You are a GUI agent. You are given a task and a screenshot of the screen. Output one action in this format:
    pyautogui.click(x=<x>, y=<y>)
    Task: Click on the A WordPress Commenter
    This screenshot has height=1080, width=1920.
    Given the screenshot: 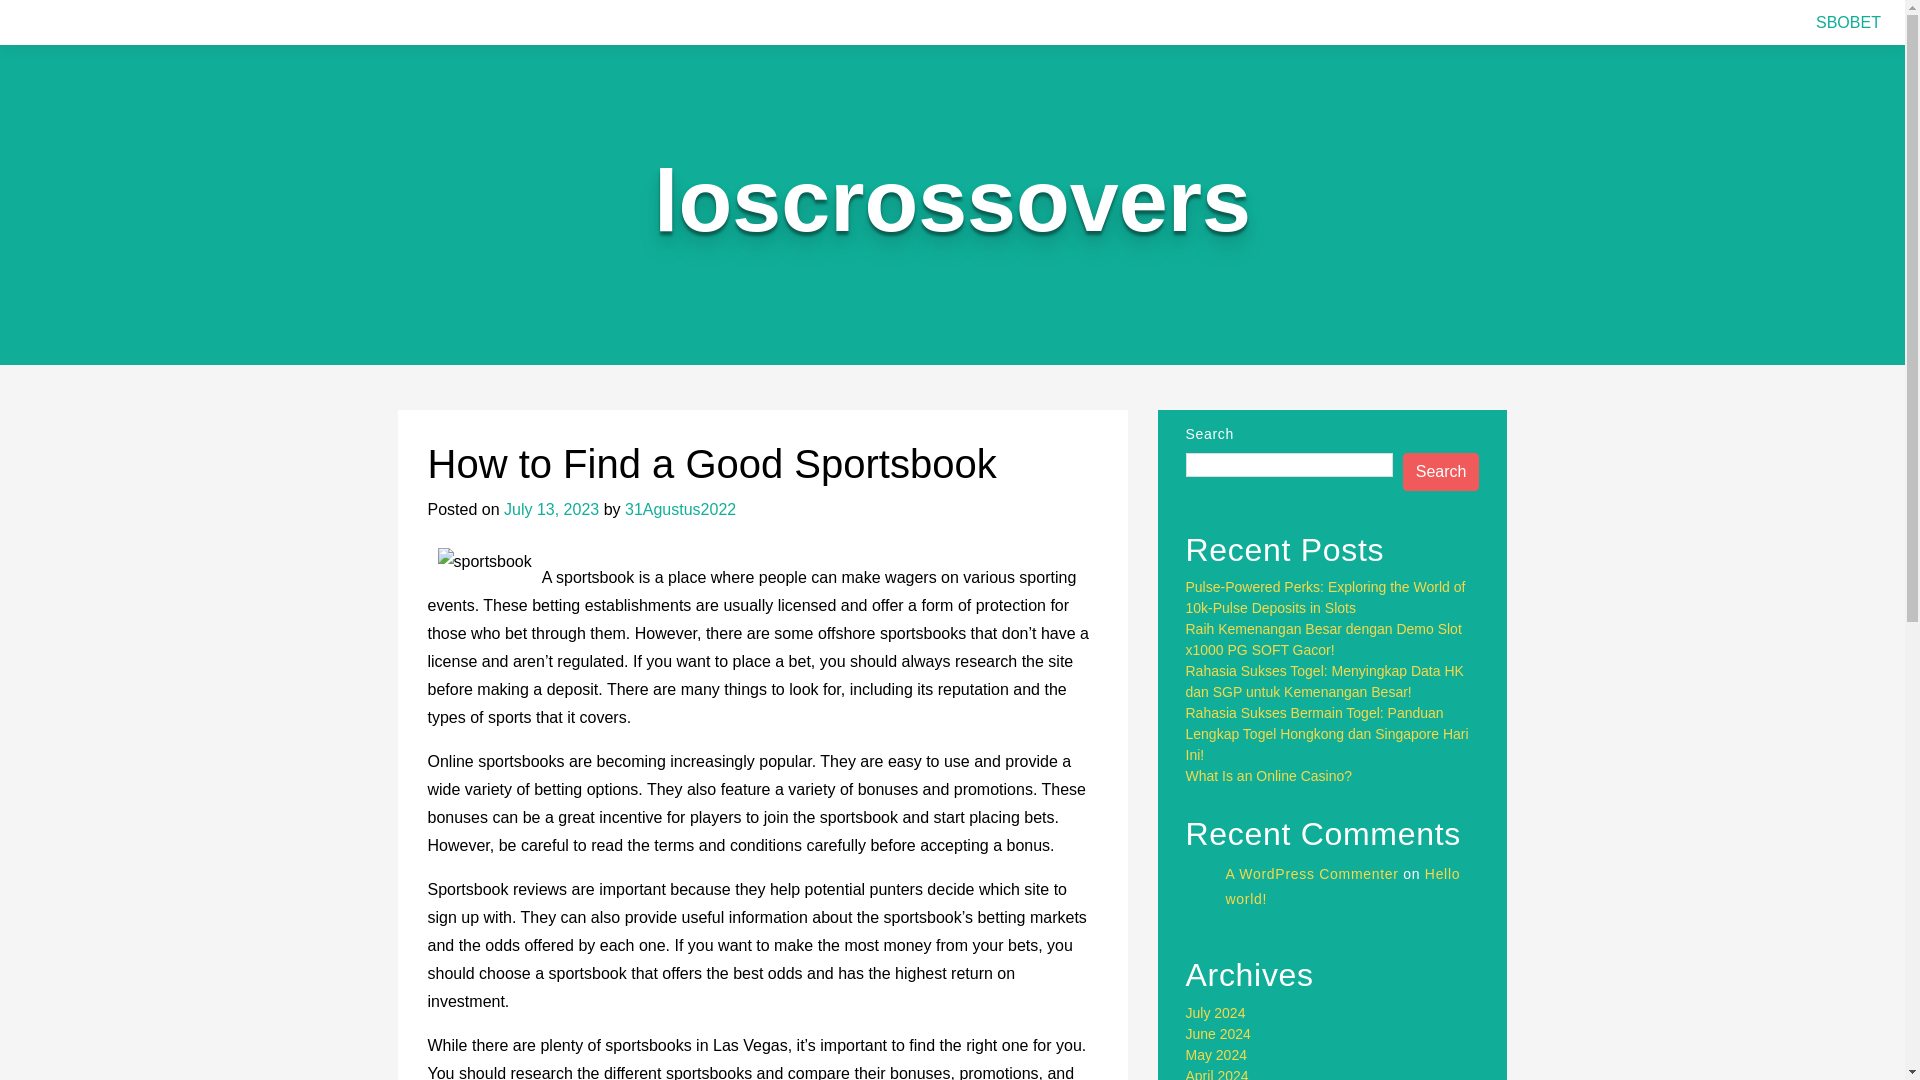 What is the action you would take?
    pyautogui.click(x=1312, y=874)
    